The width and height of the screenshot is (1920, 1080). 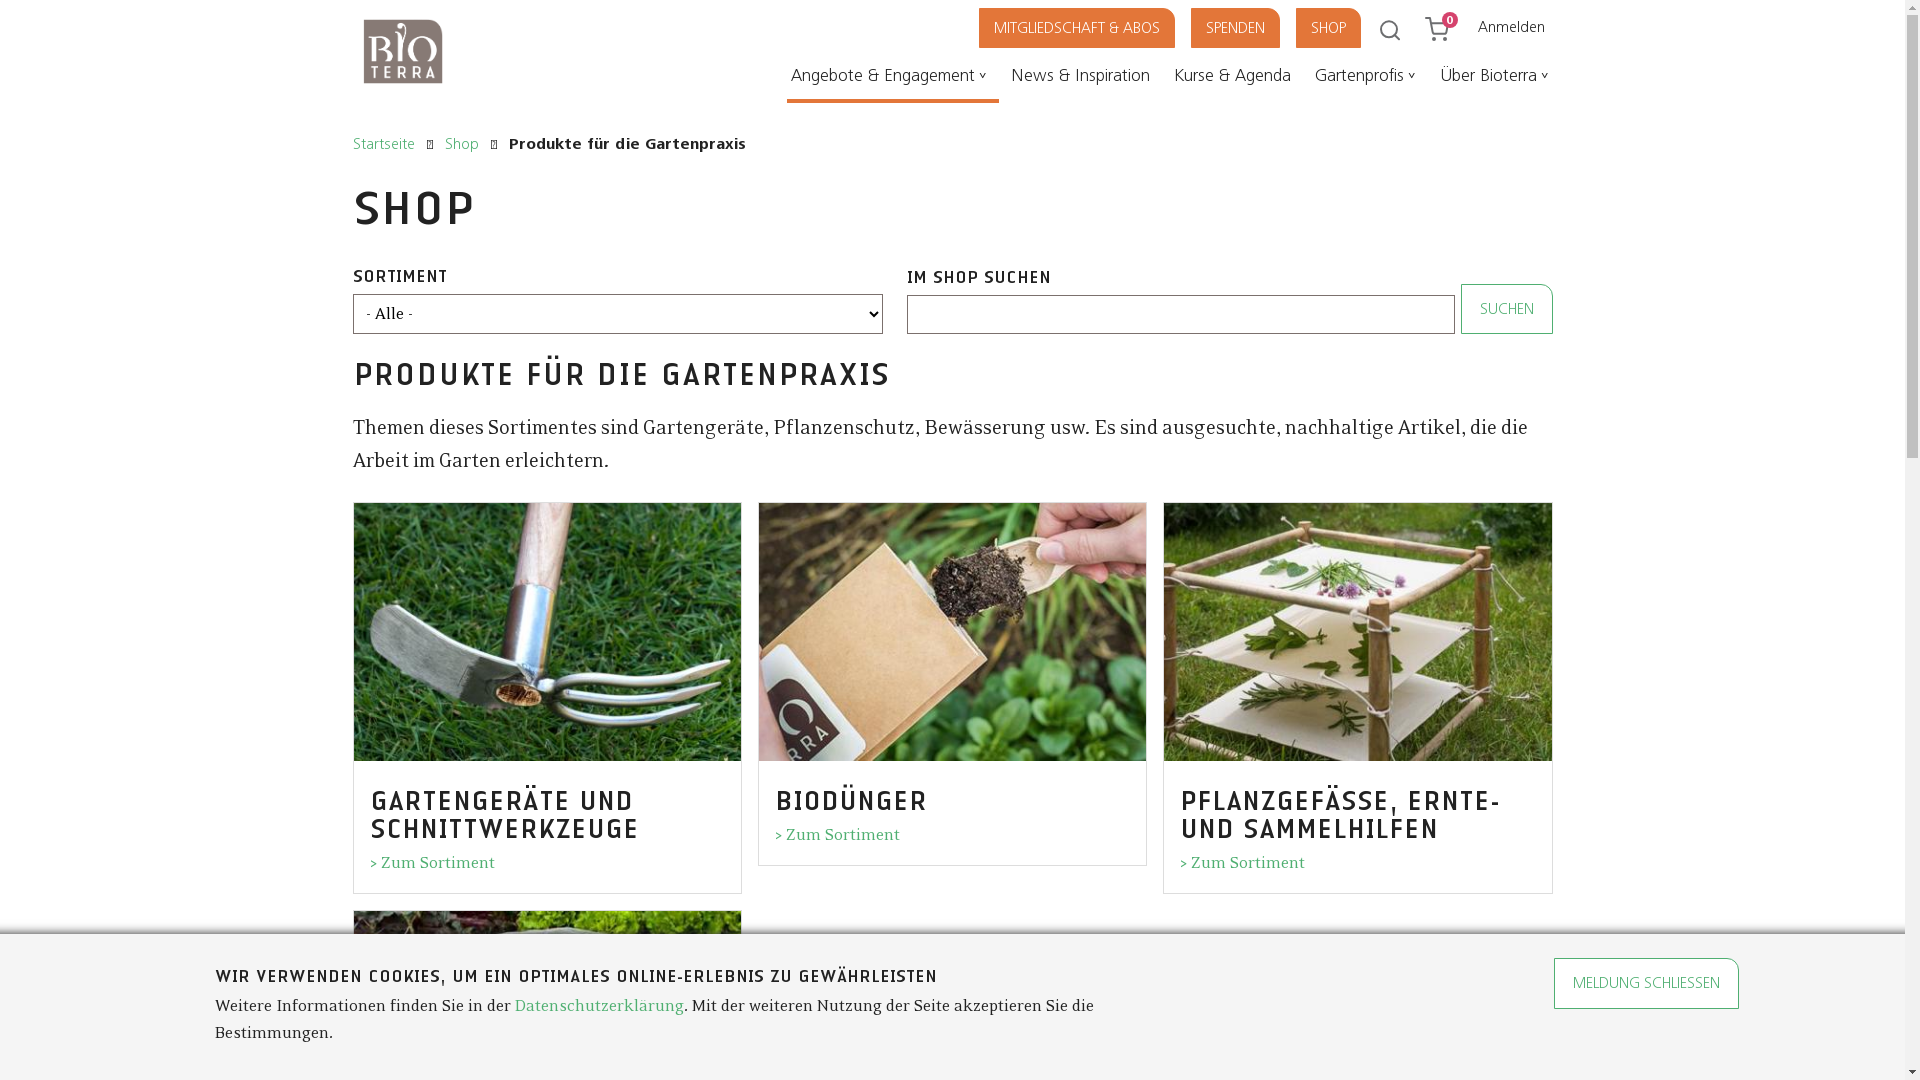 What do you see at coordinates (1250, 28) in the screenshot?
I see `SPENDEN` at bounding box center [1250, 28].